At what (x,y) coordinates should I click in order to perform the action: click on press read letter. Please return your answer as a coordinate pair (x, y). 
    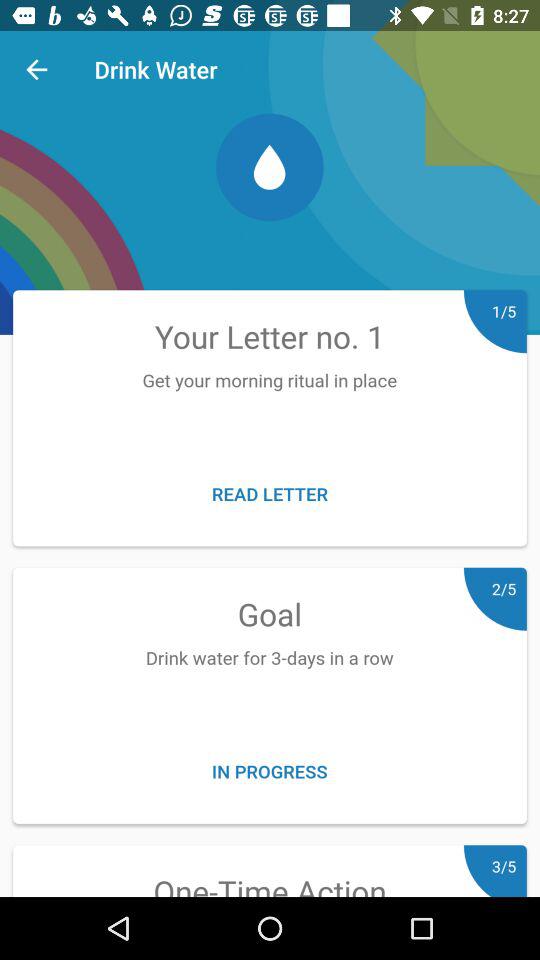
    Looking at the image, I should click on (270, 494).